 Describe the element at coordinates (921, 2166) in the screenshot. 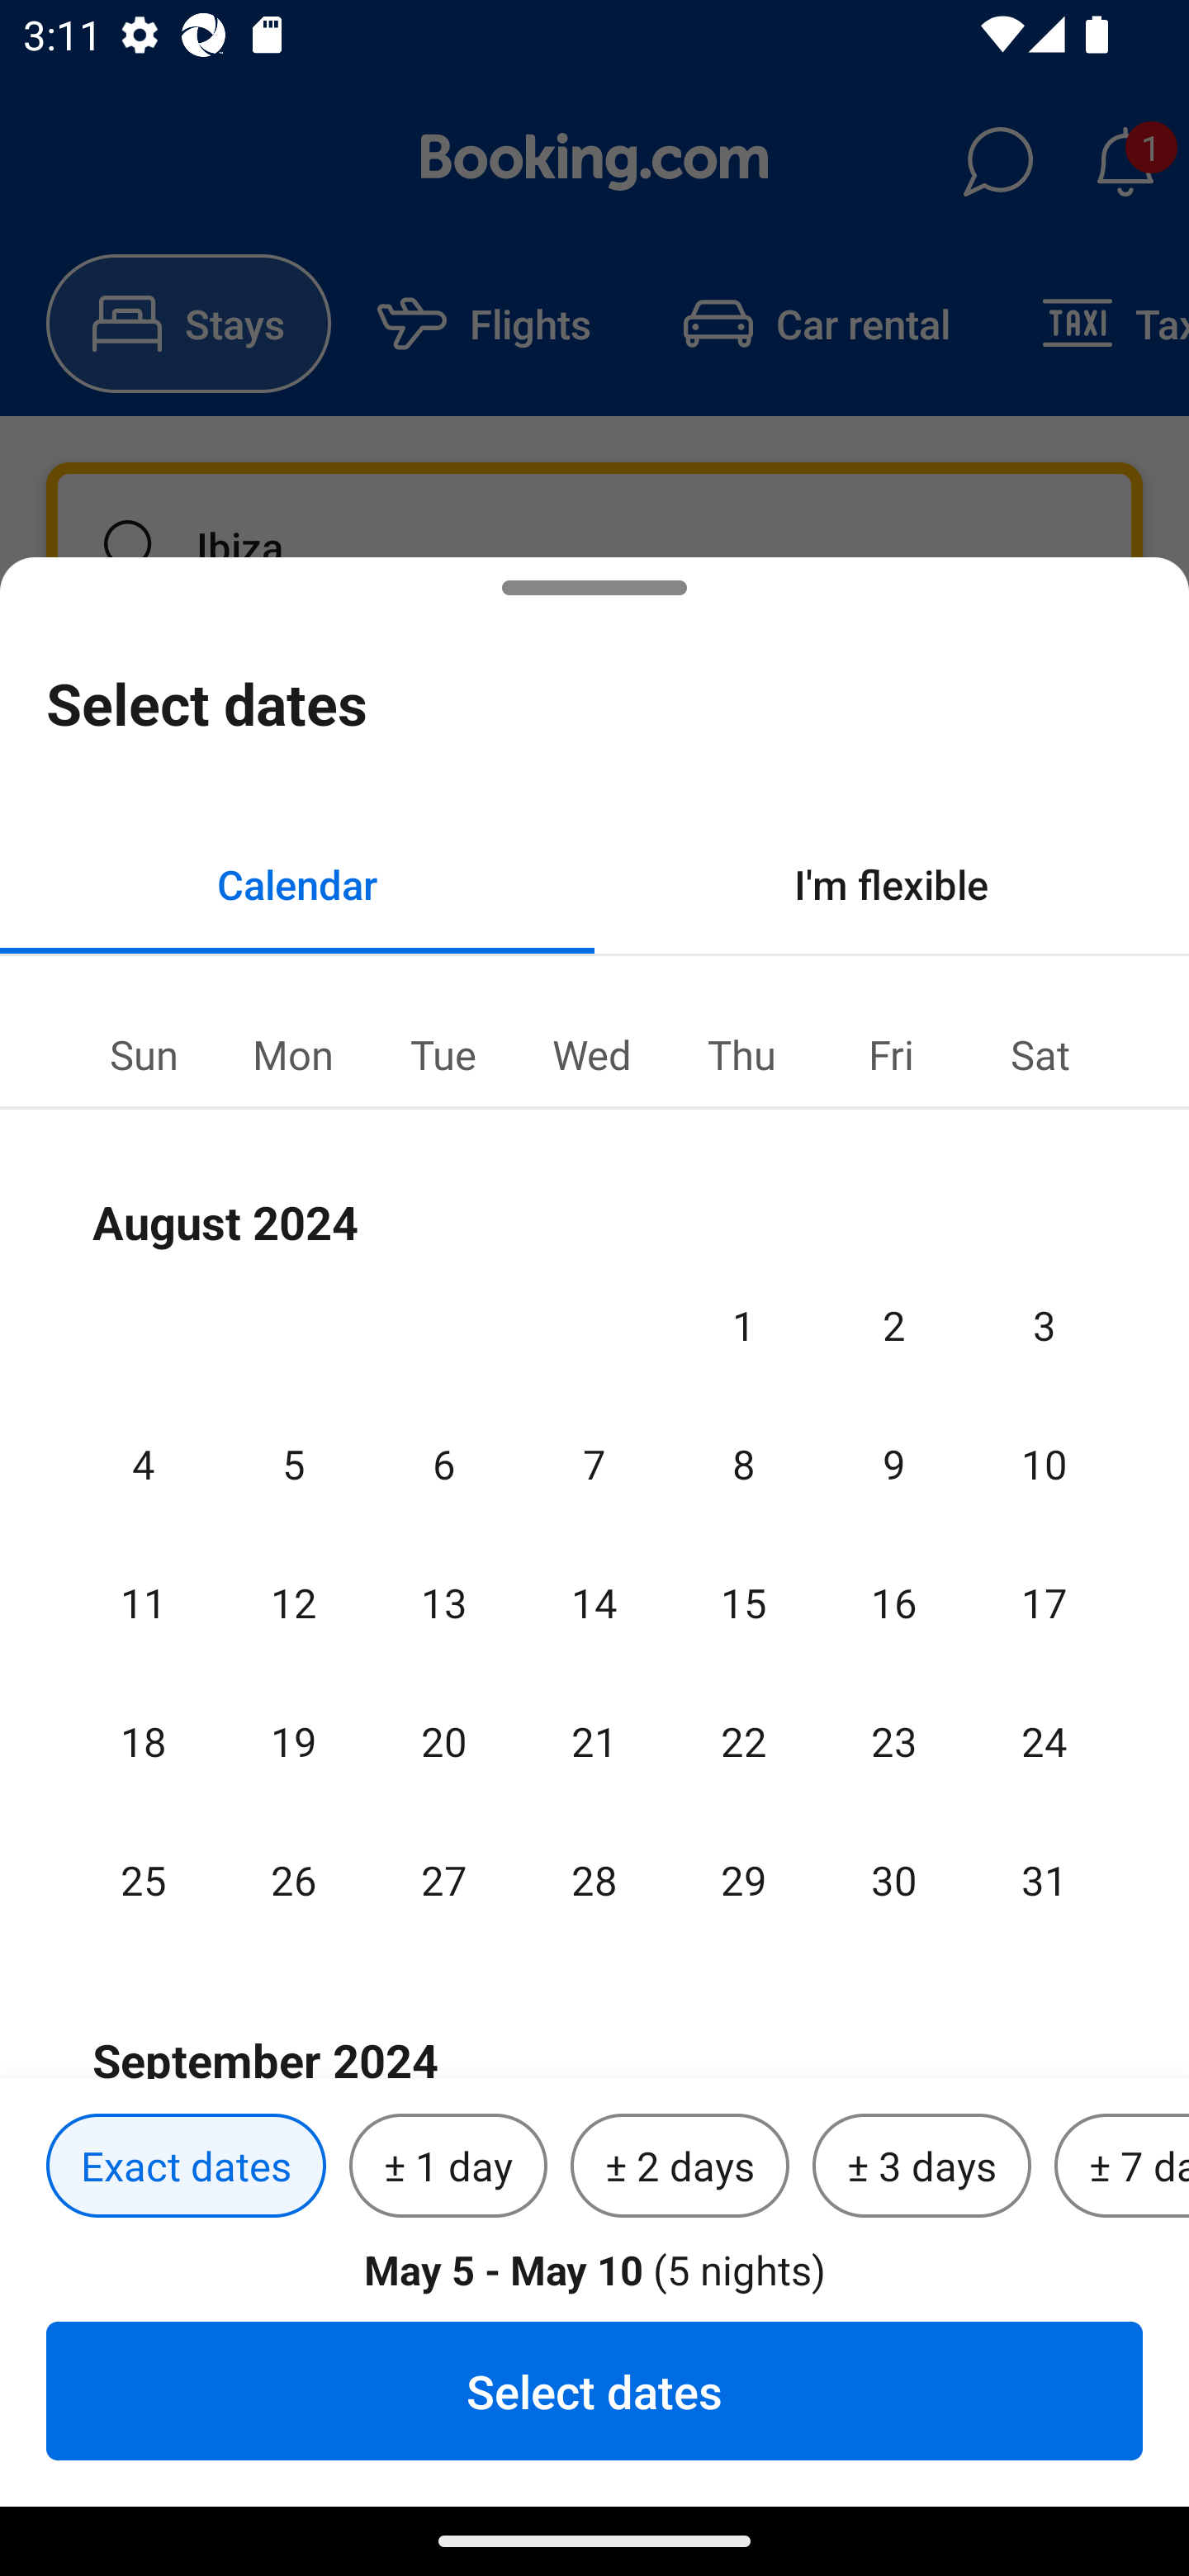

I see `± 3 days` at that location.